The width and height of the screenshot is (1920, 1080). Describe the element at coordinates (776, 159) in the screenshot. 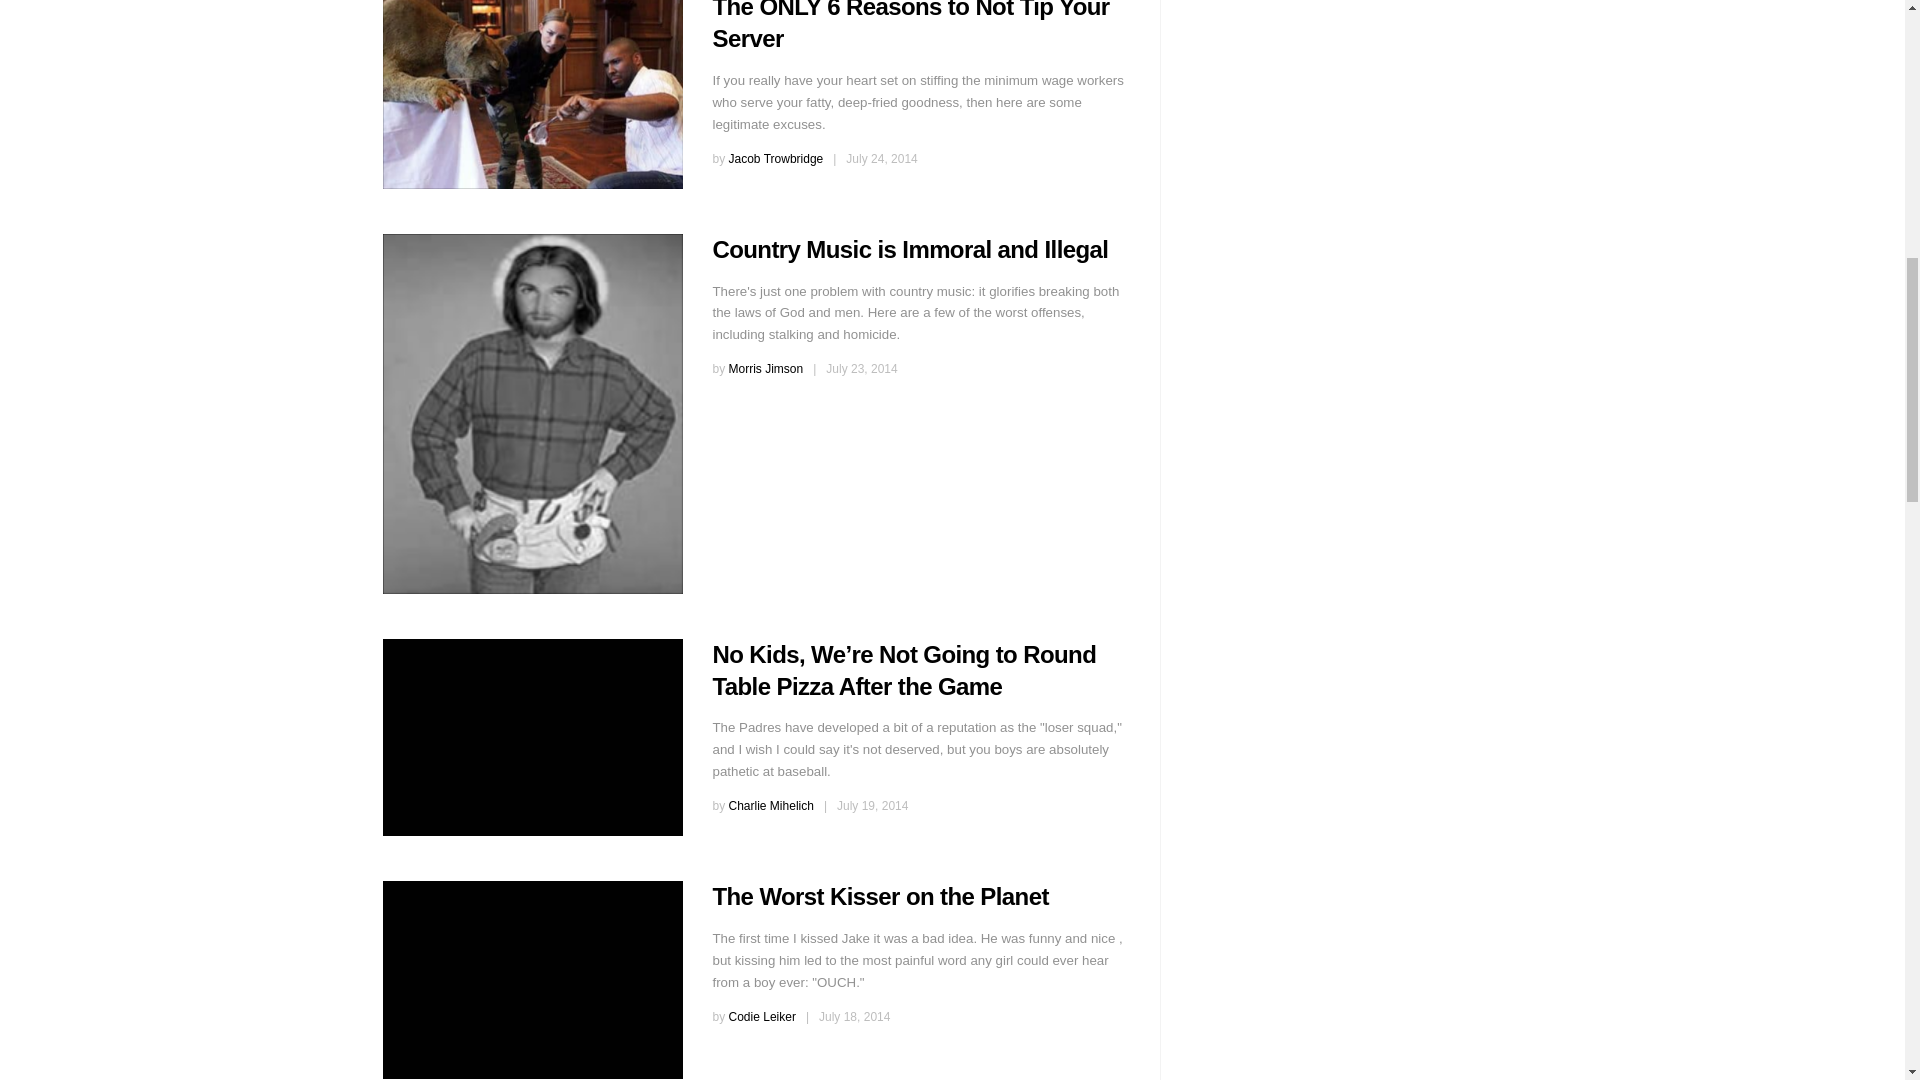

I see `Jacob Trowbridge` at that location.